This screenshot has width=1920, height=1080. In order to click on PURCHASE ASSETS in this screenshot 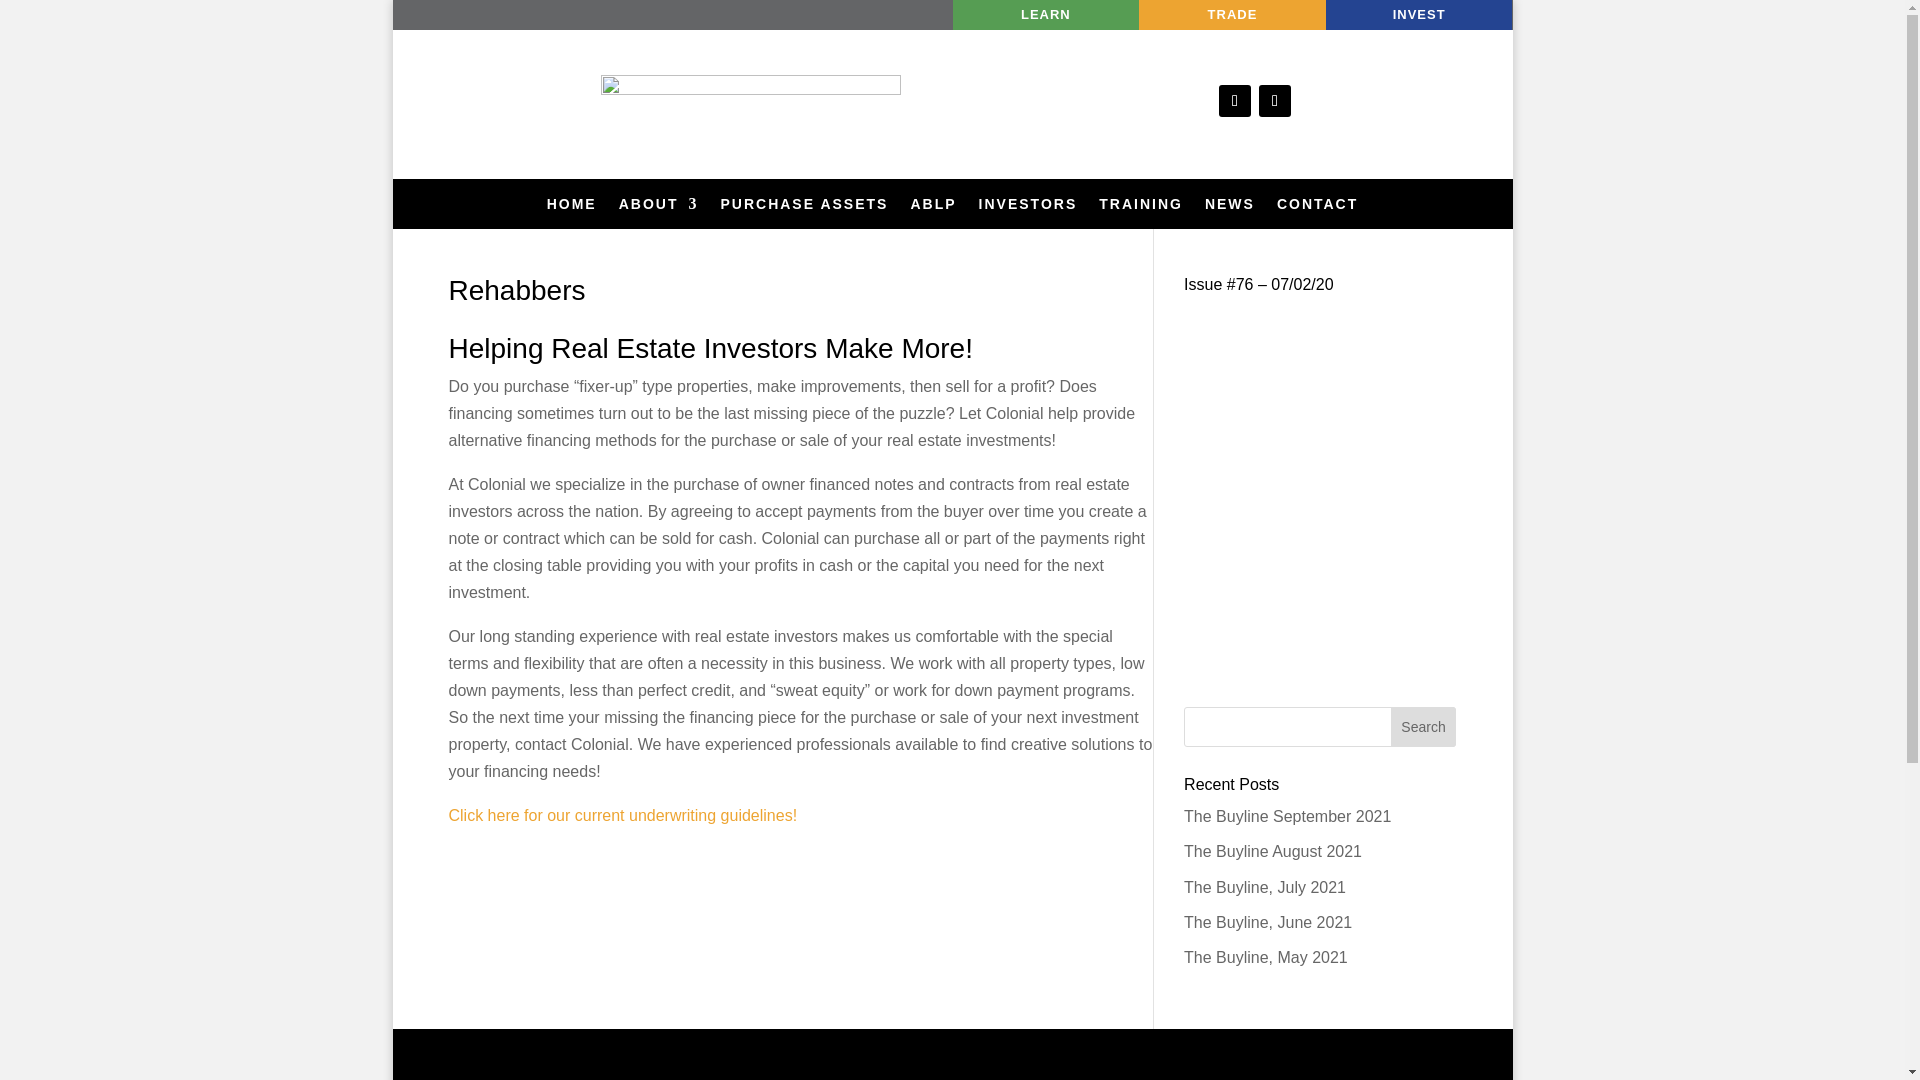, I will do `click(804, 208)`.